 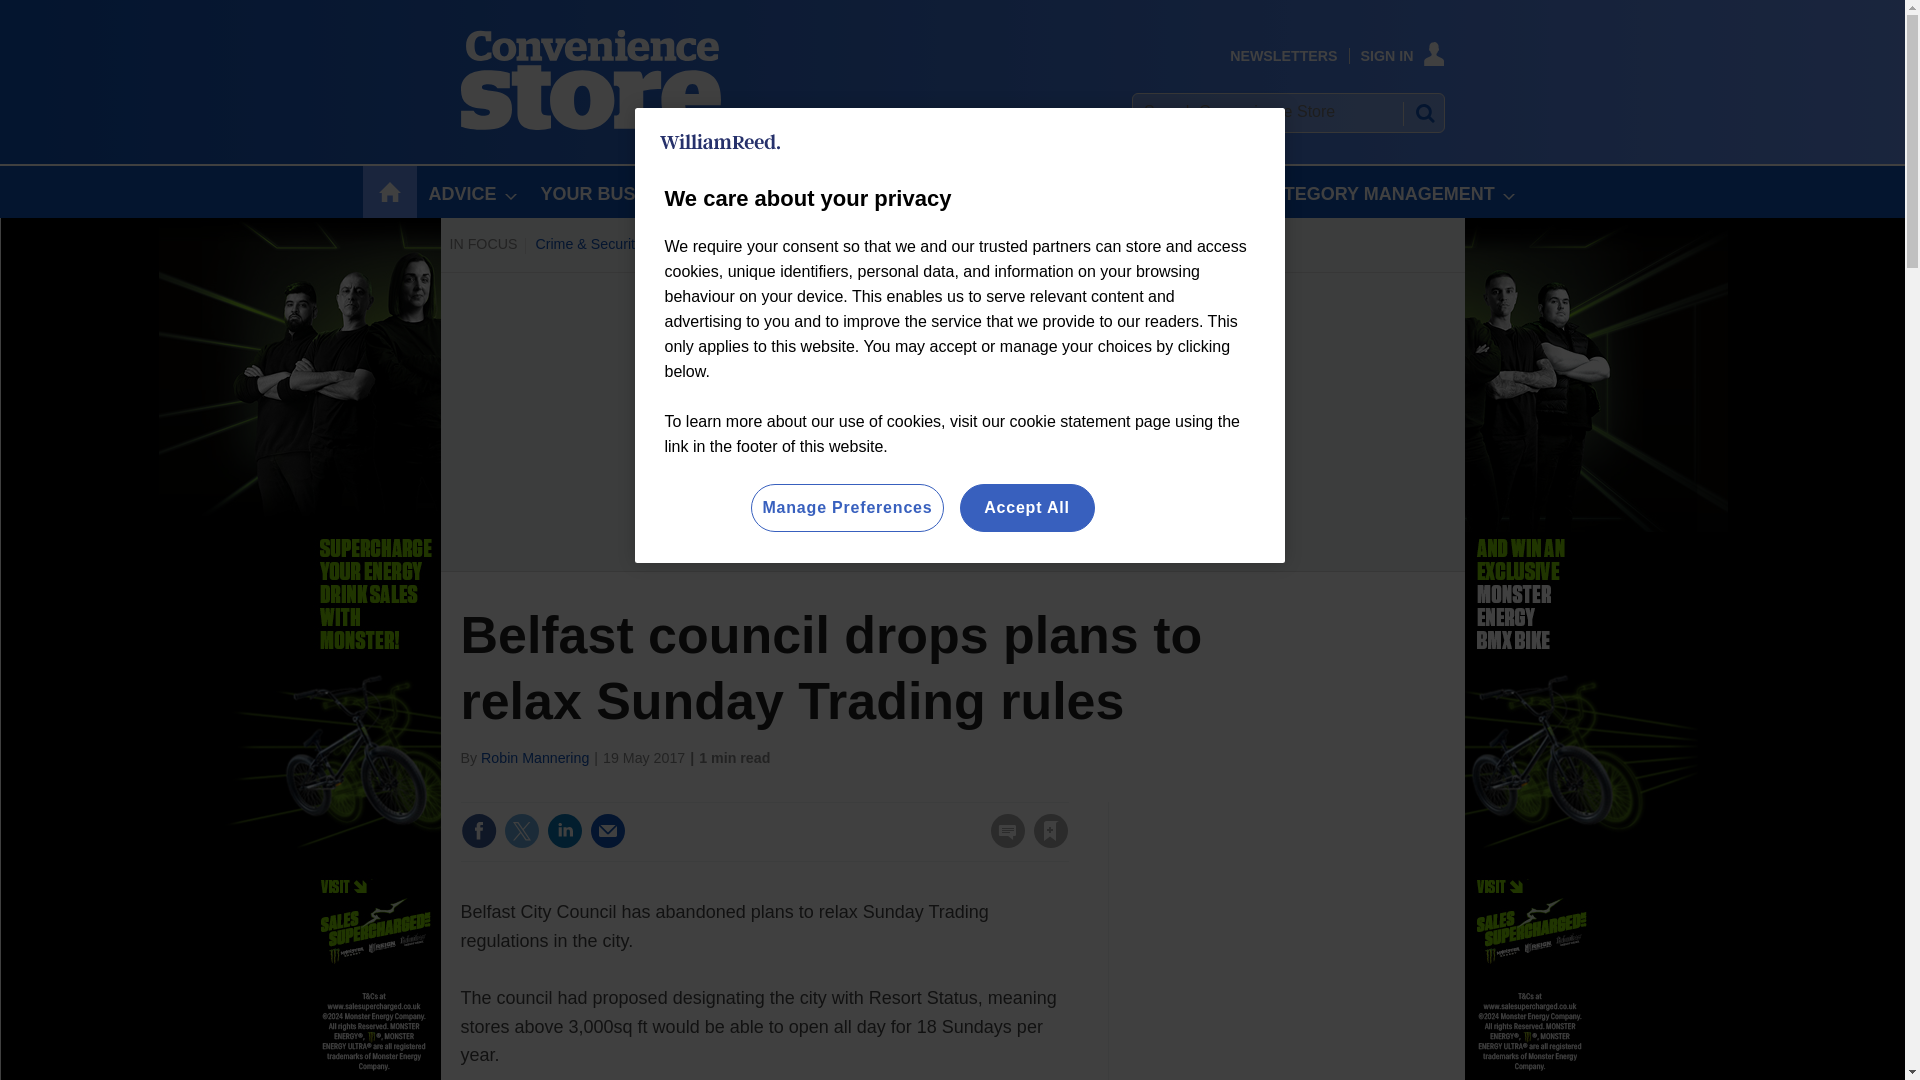 I want to click on Share this on Facebook, so click(x=478, y=830).